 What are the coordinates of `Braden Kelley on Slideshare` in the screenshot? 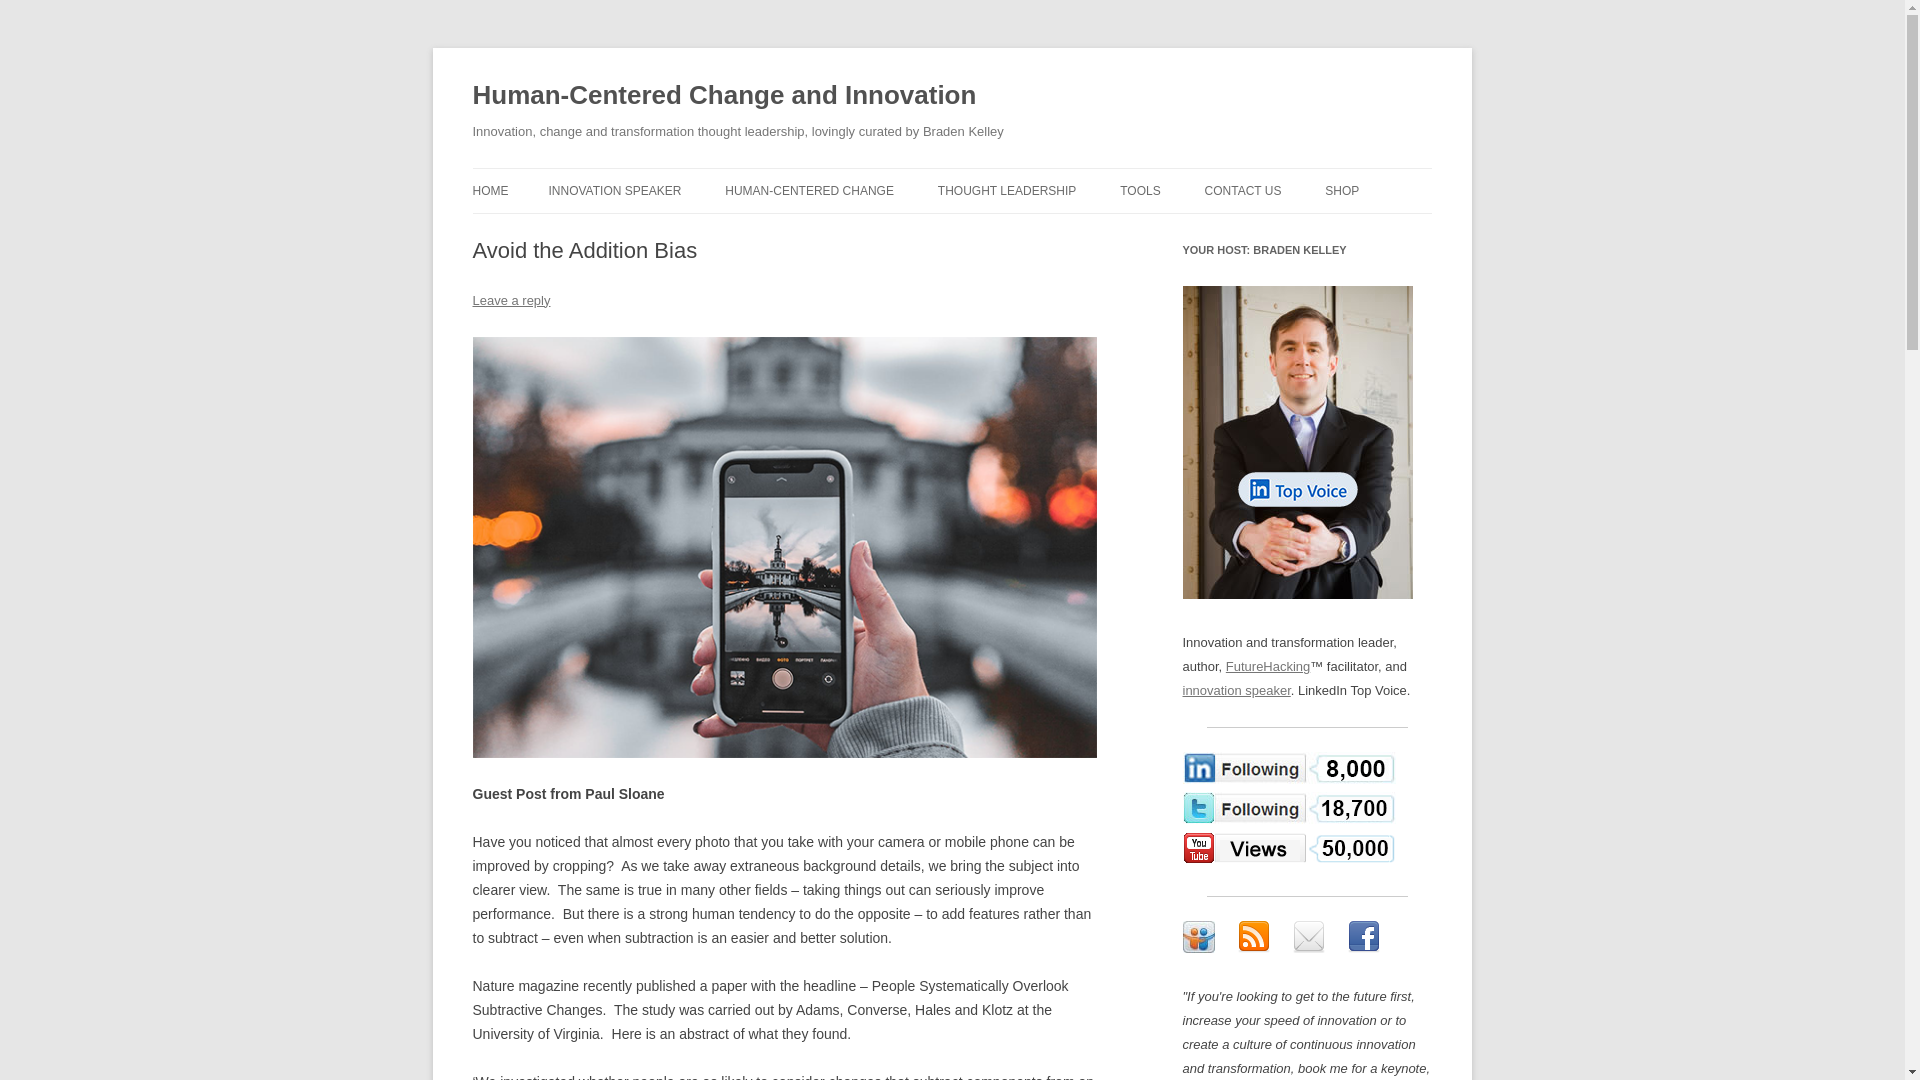 It's located at (1198, 936).